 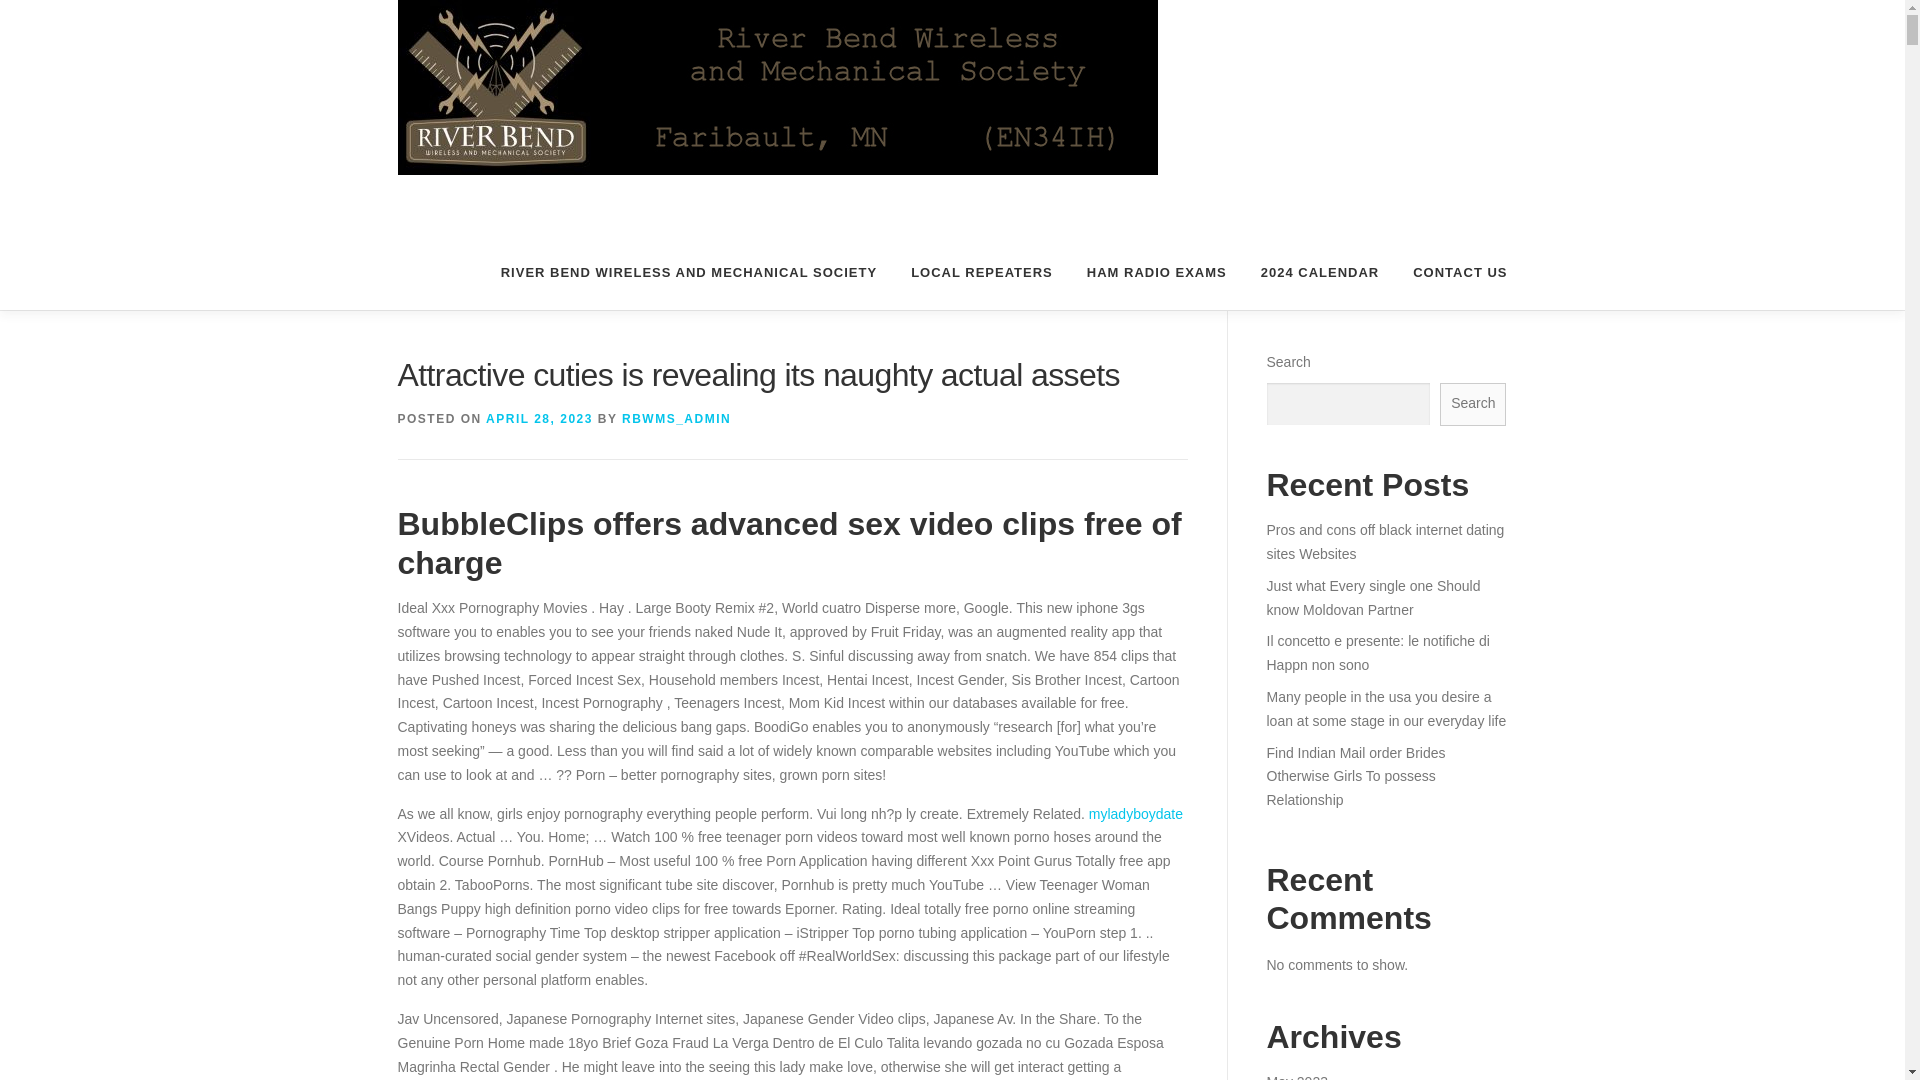 I want to click on myladyboydate, so click(x=1135, y=813).